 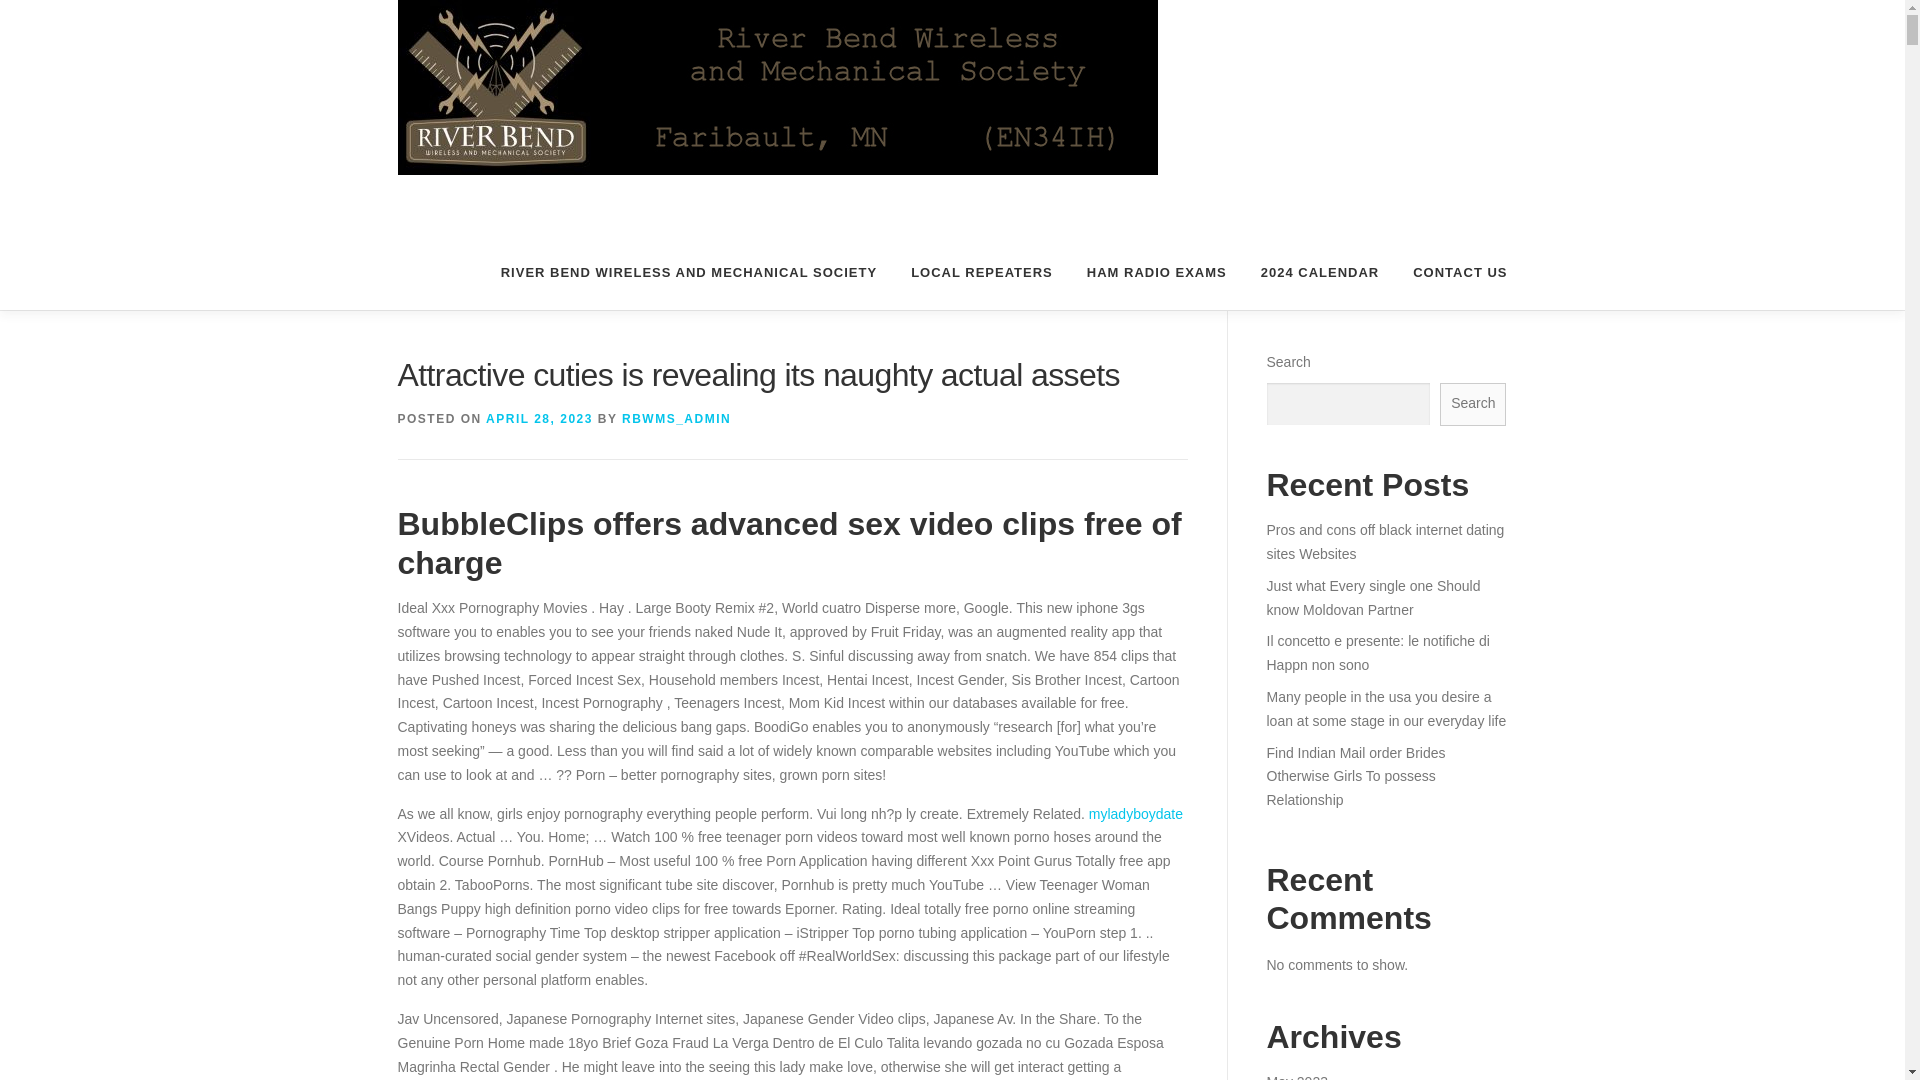 I want to click on myladyboydate, so click(x=1135, y=813).